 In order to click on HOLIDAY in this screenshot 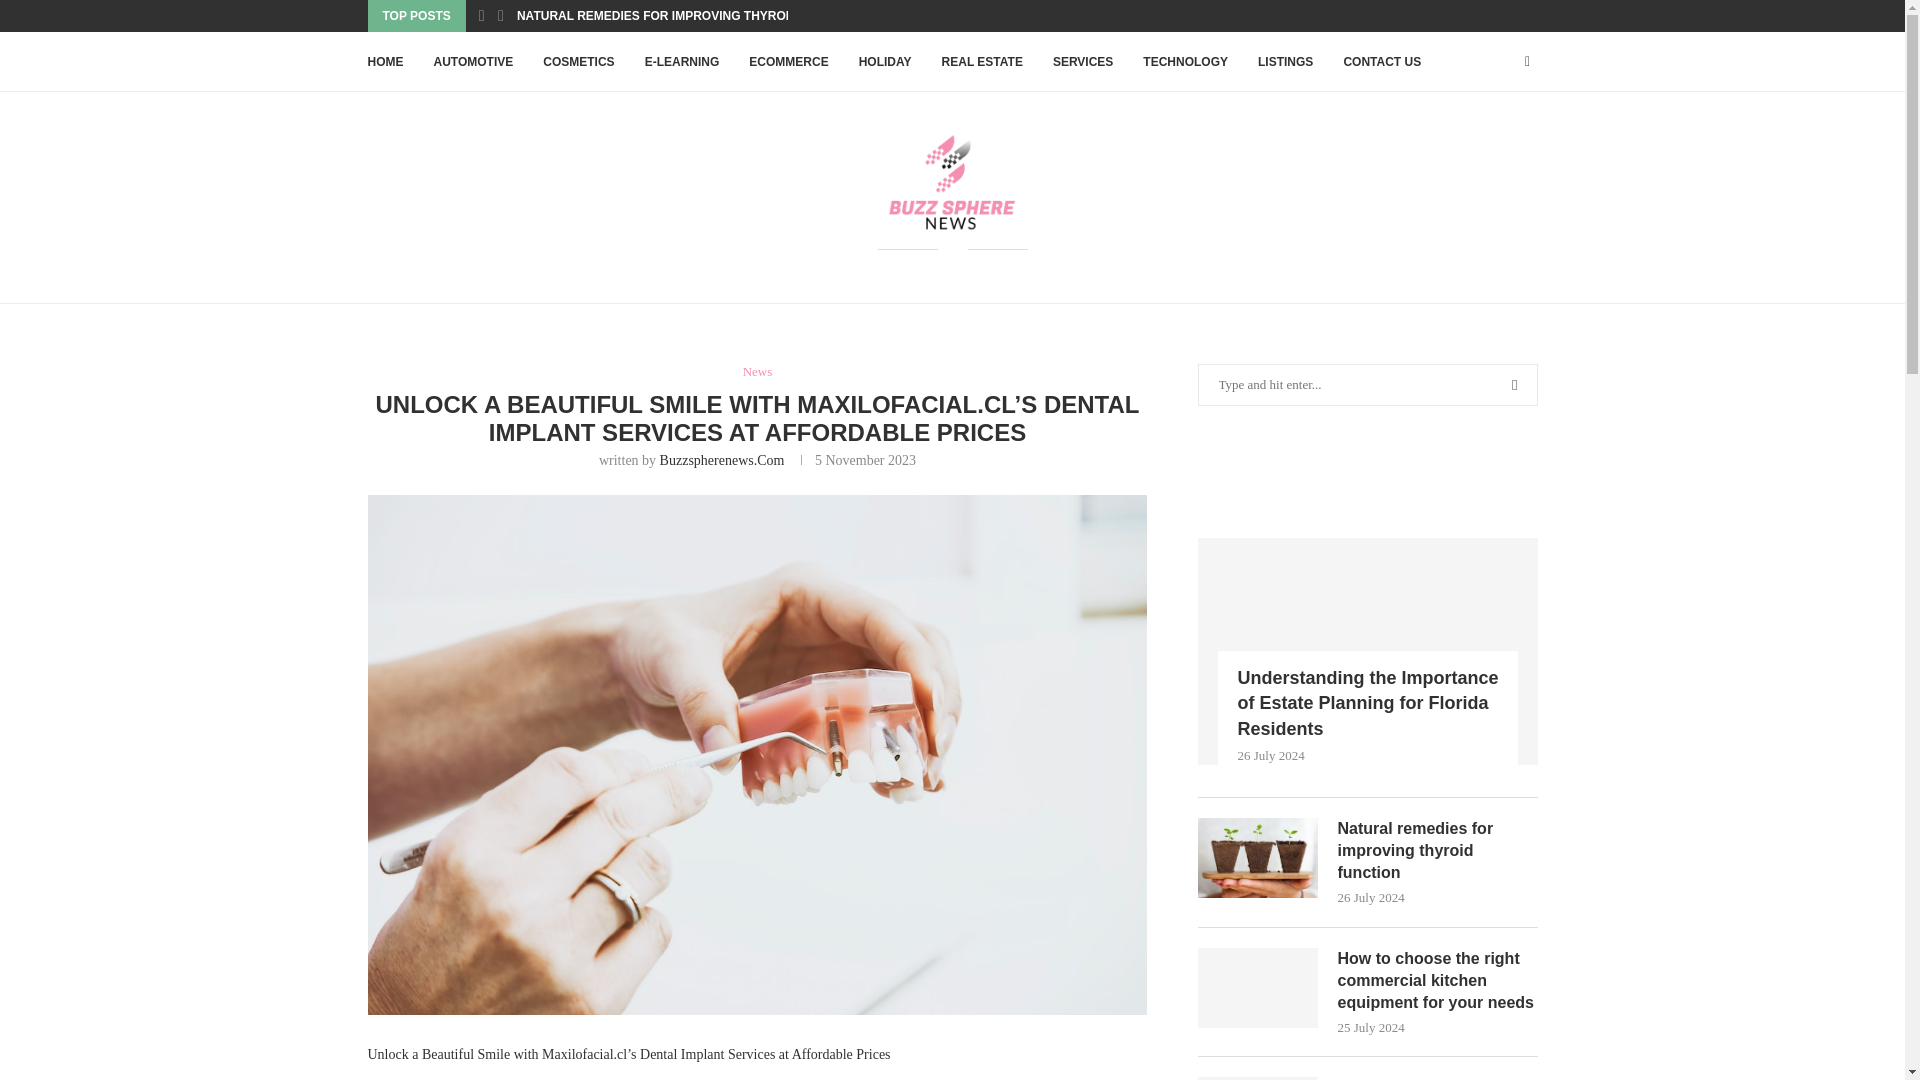, I will do `click(885, 62)`.